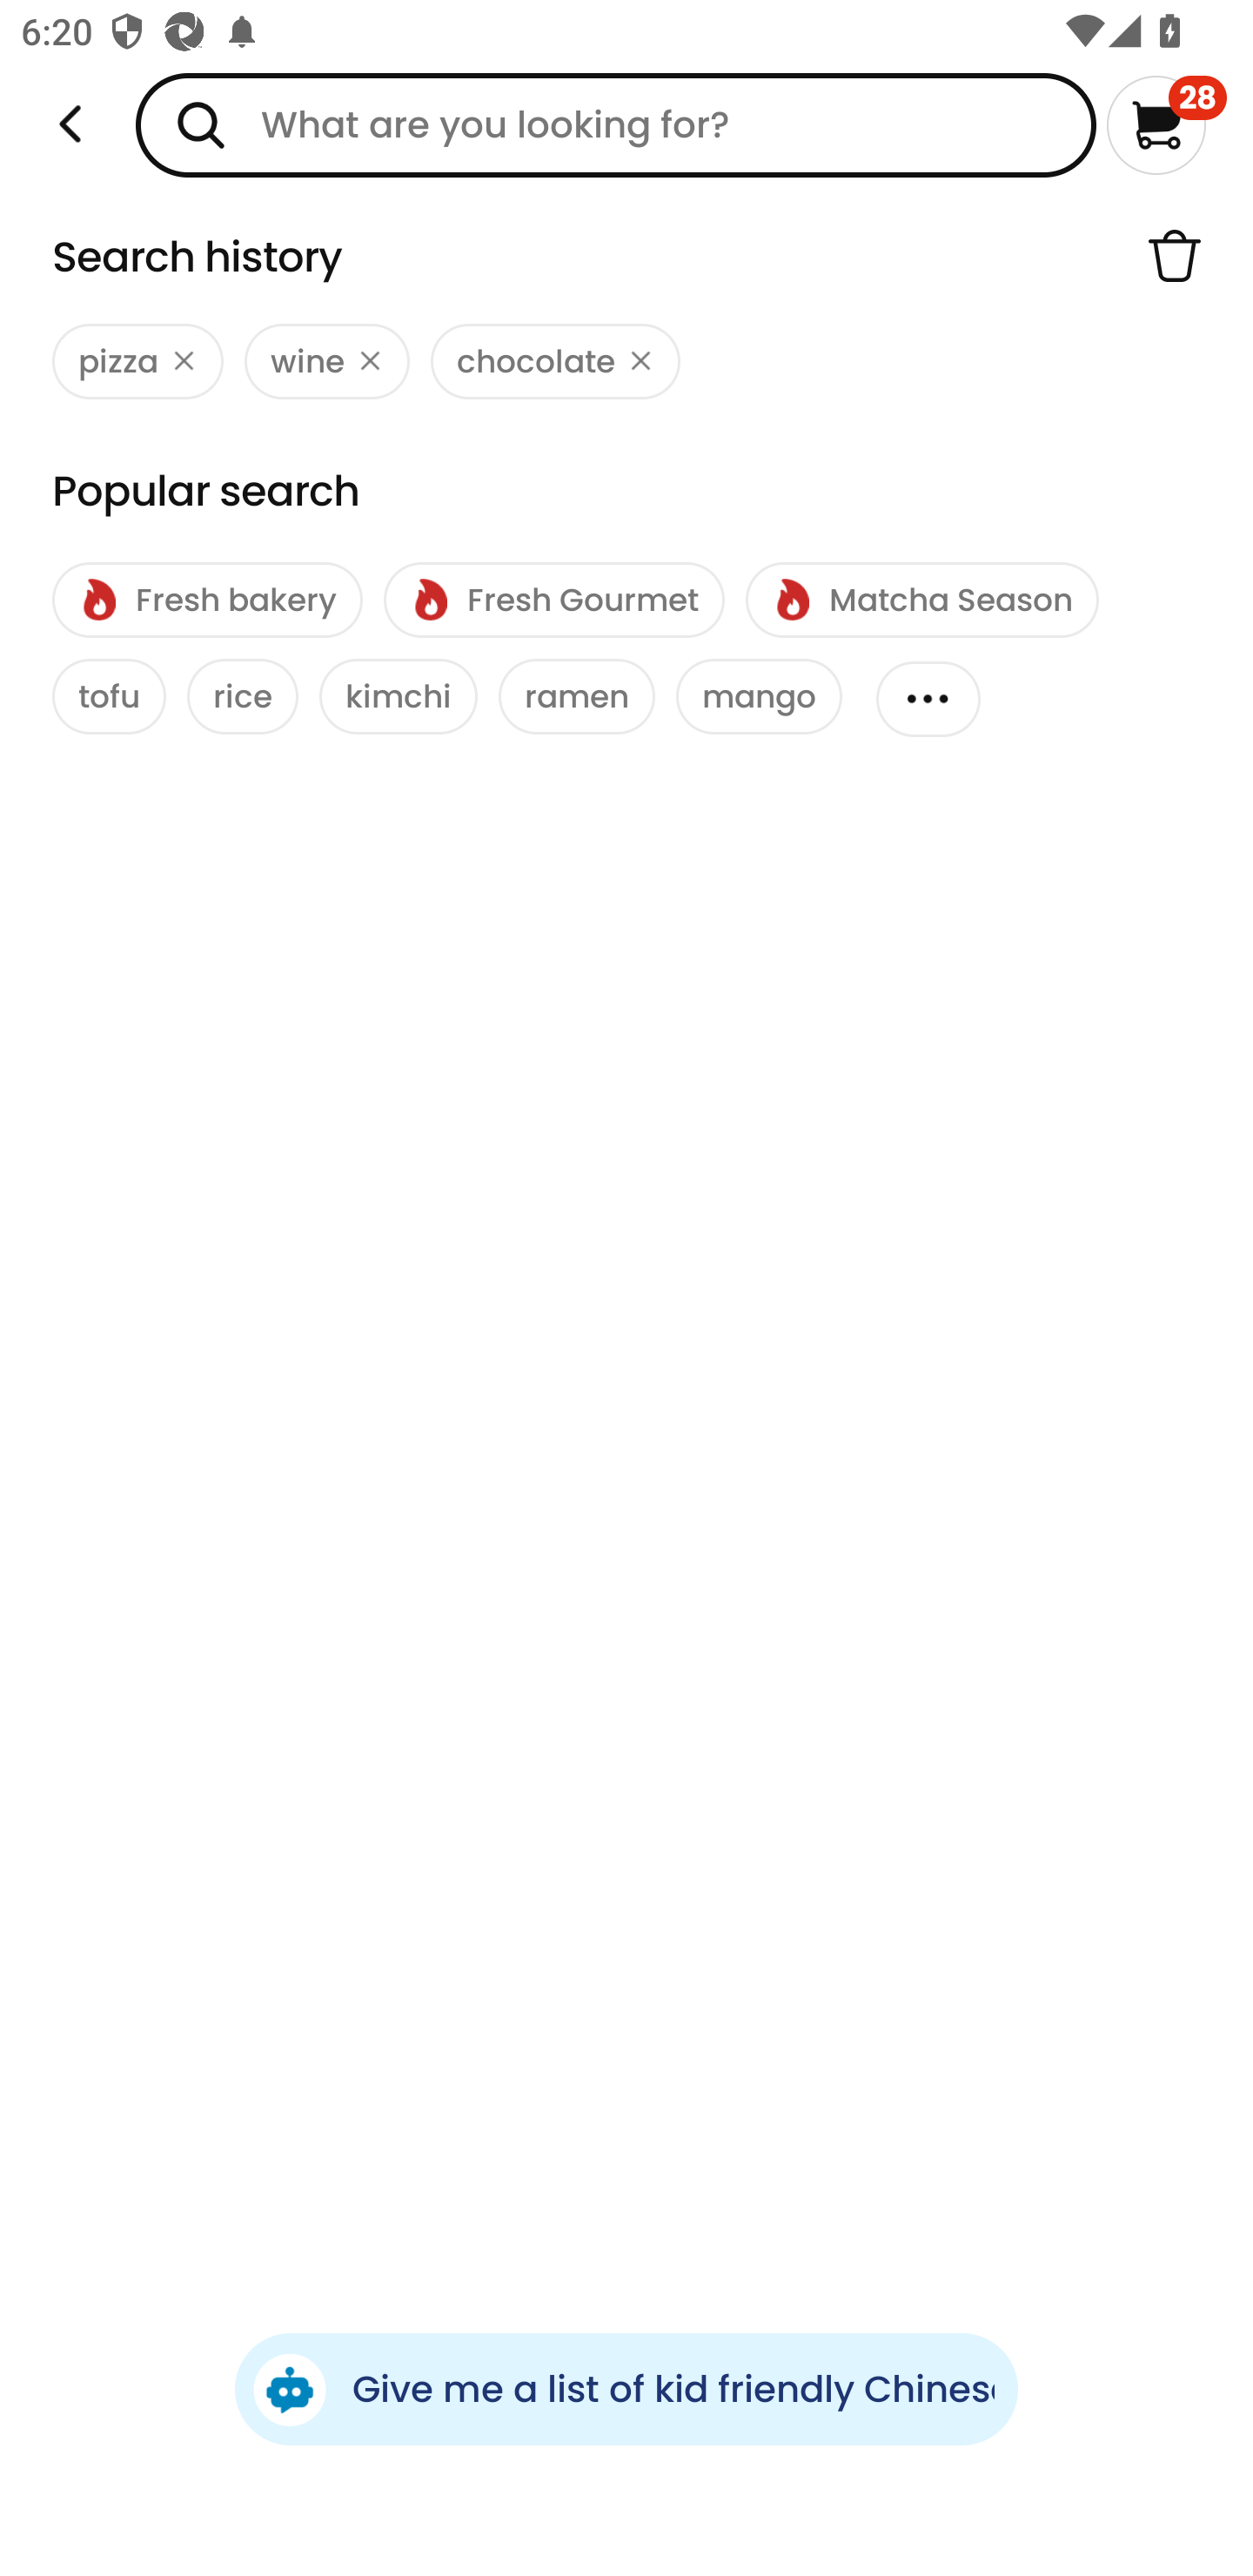  Describe the element at coordinates (555, 361) in the screenshot. I see `chocolate` at that location.